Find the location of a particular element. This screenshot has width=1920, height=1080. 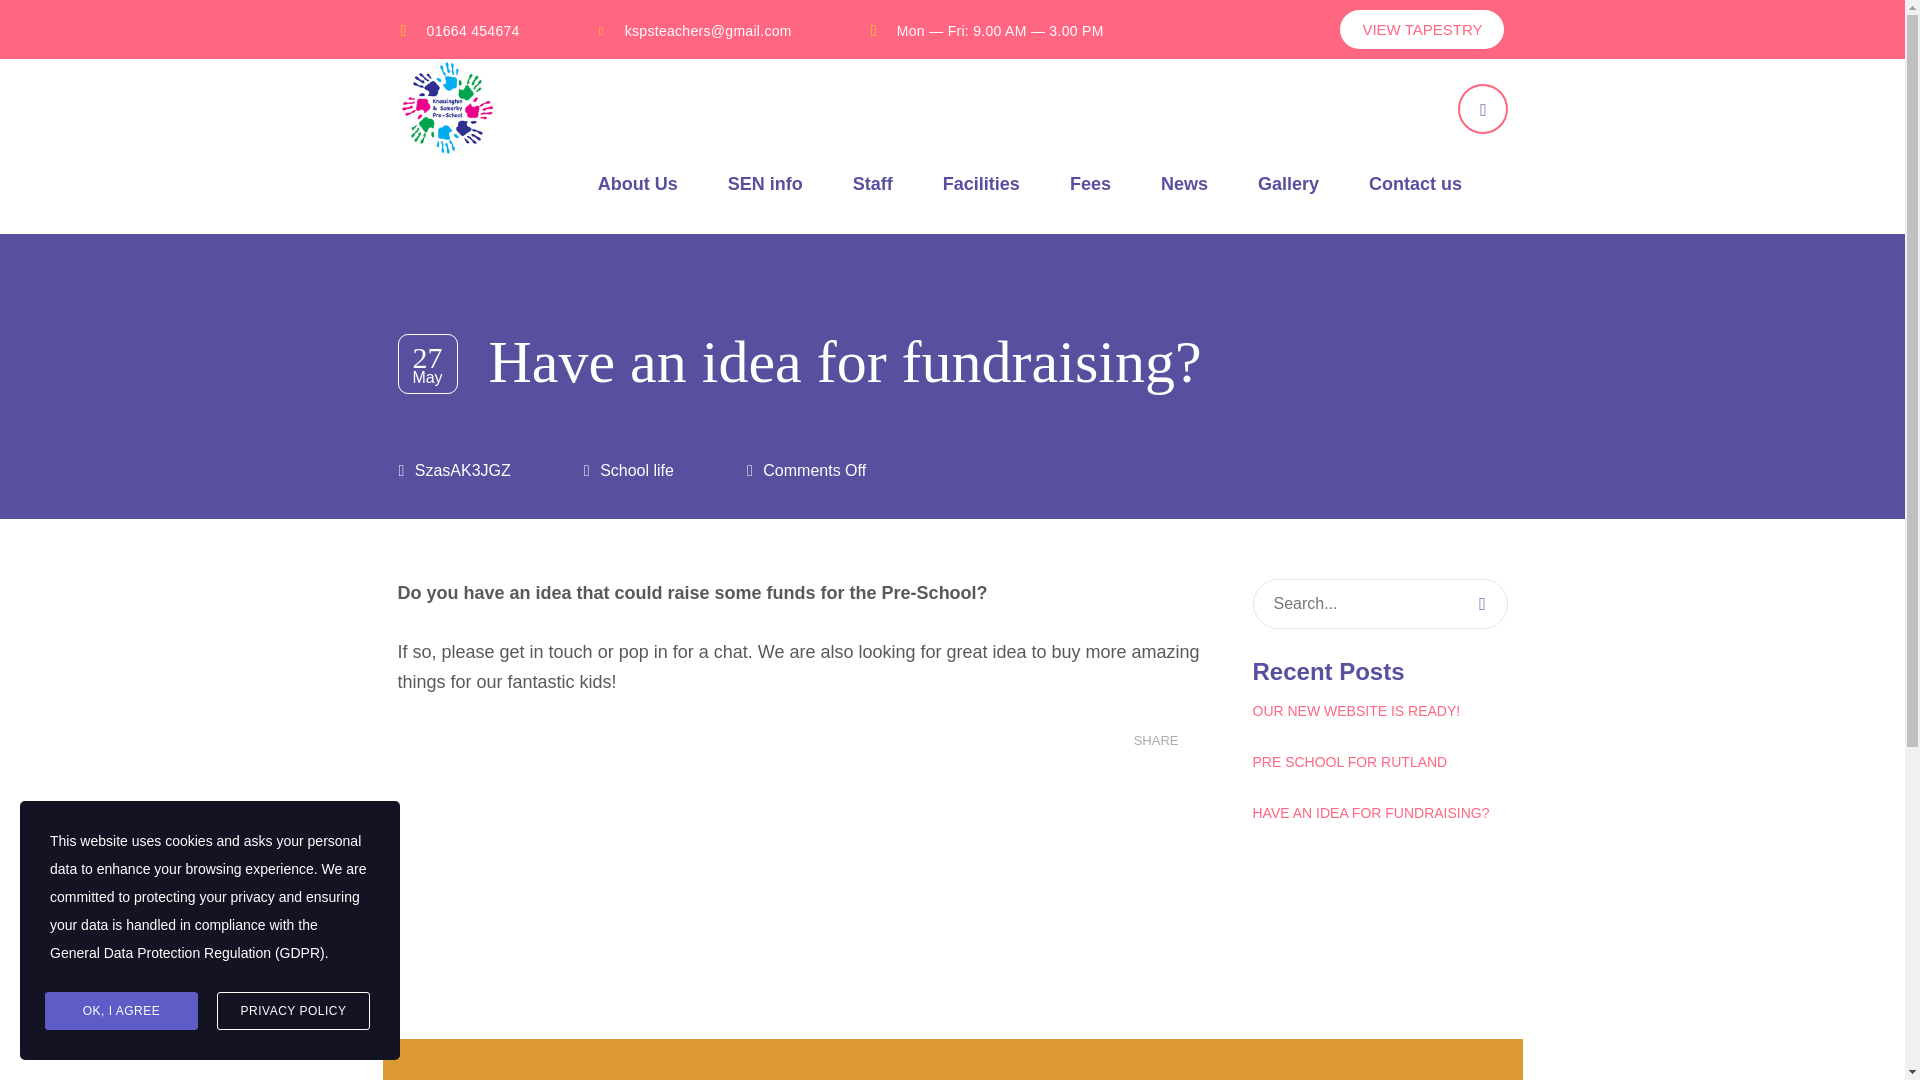

HAVE AN IDEA FOR FUNDRAISING? is located at coordinates (1379, 813).